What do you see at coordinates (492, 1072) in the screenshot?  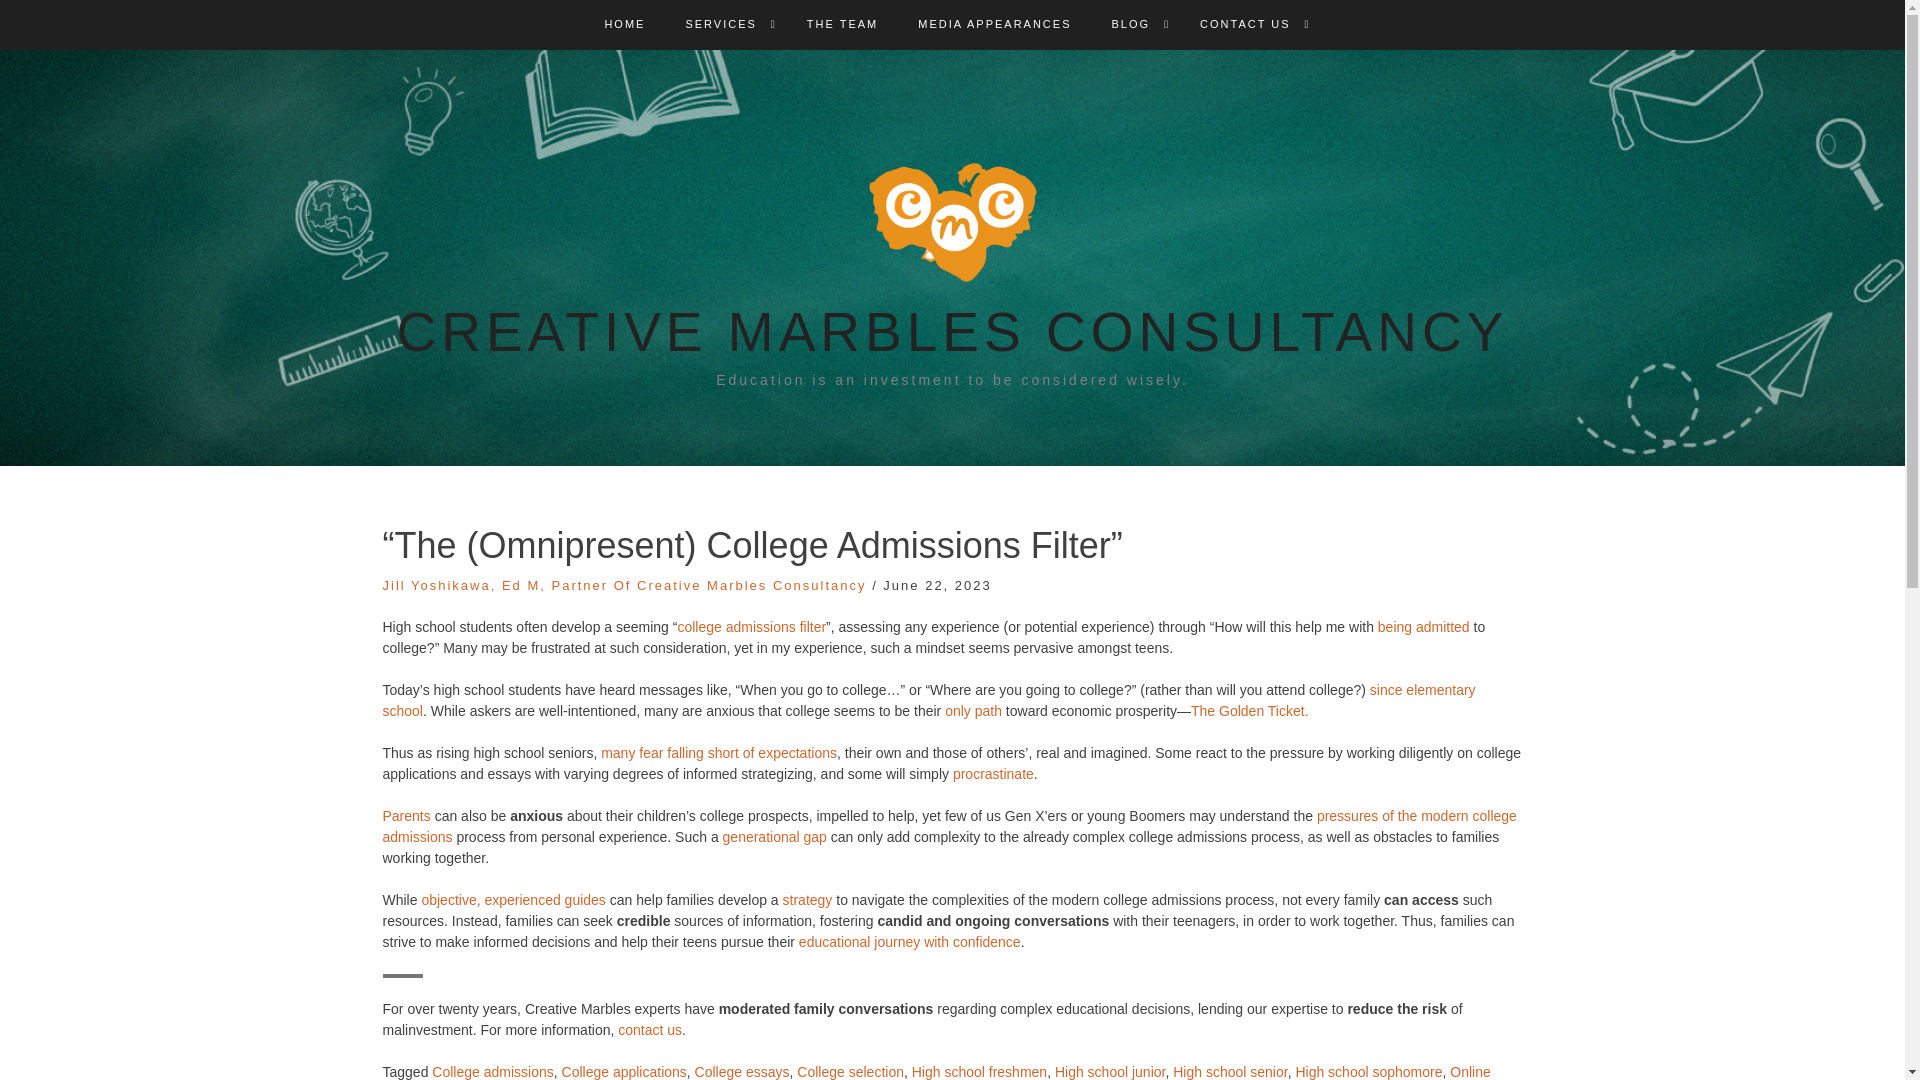 I see `College admissions` at bounding box center [492, 1072].